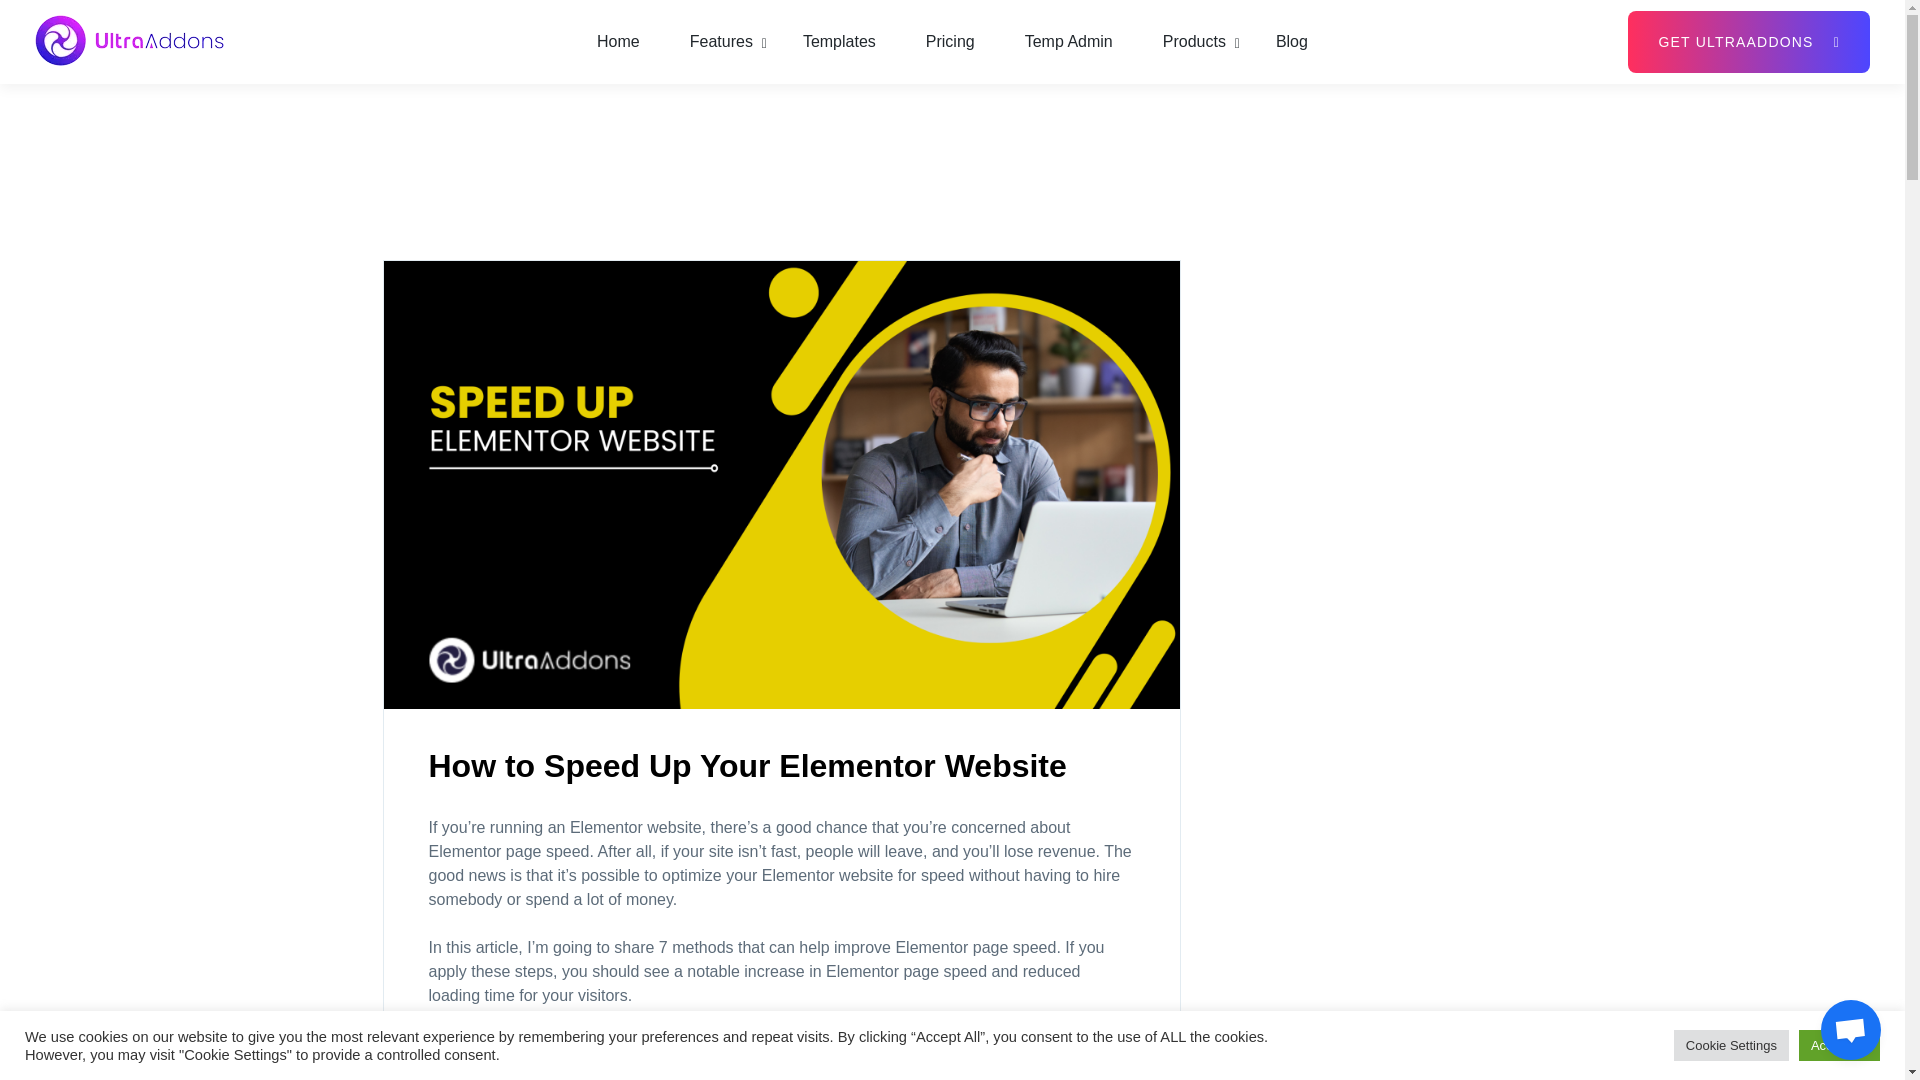 The width and height of the screenshot is (1920, 1080). What do you see at coordinates (838, 42) in the screenshot?
I see `Templates` at bounding box center [838, 42].